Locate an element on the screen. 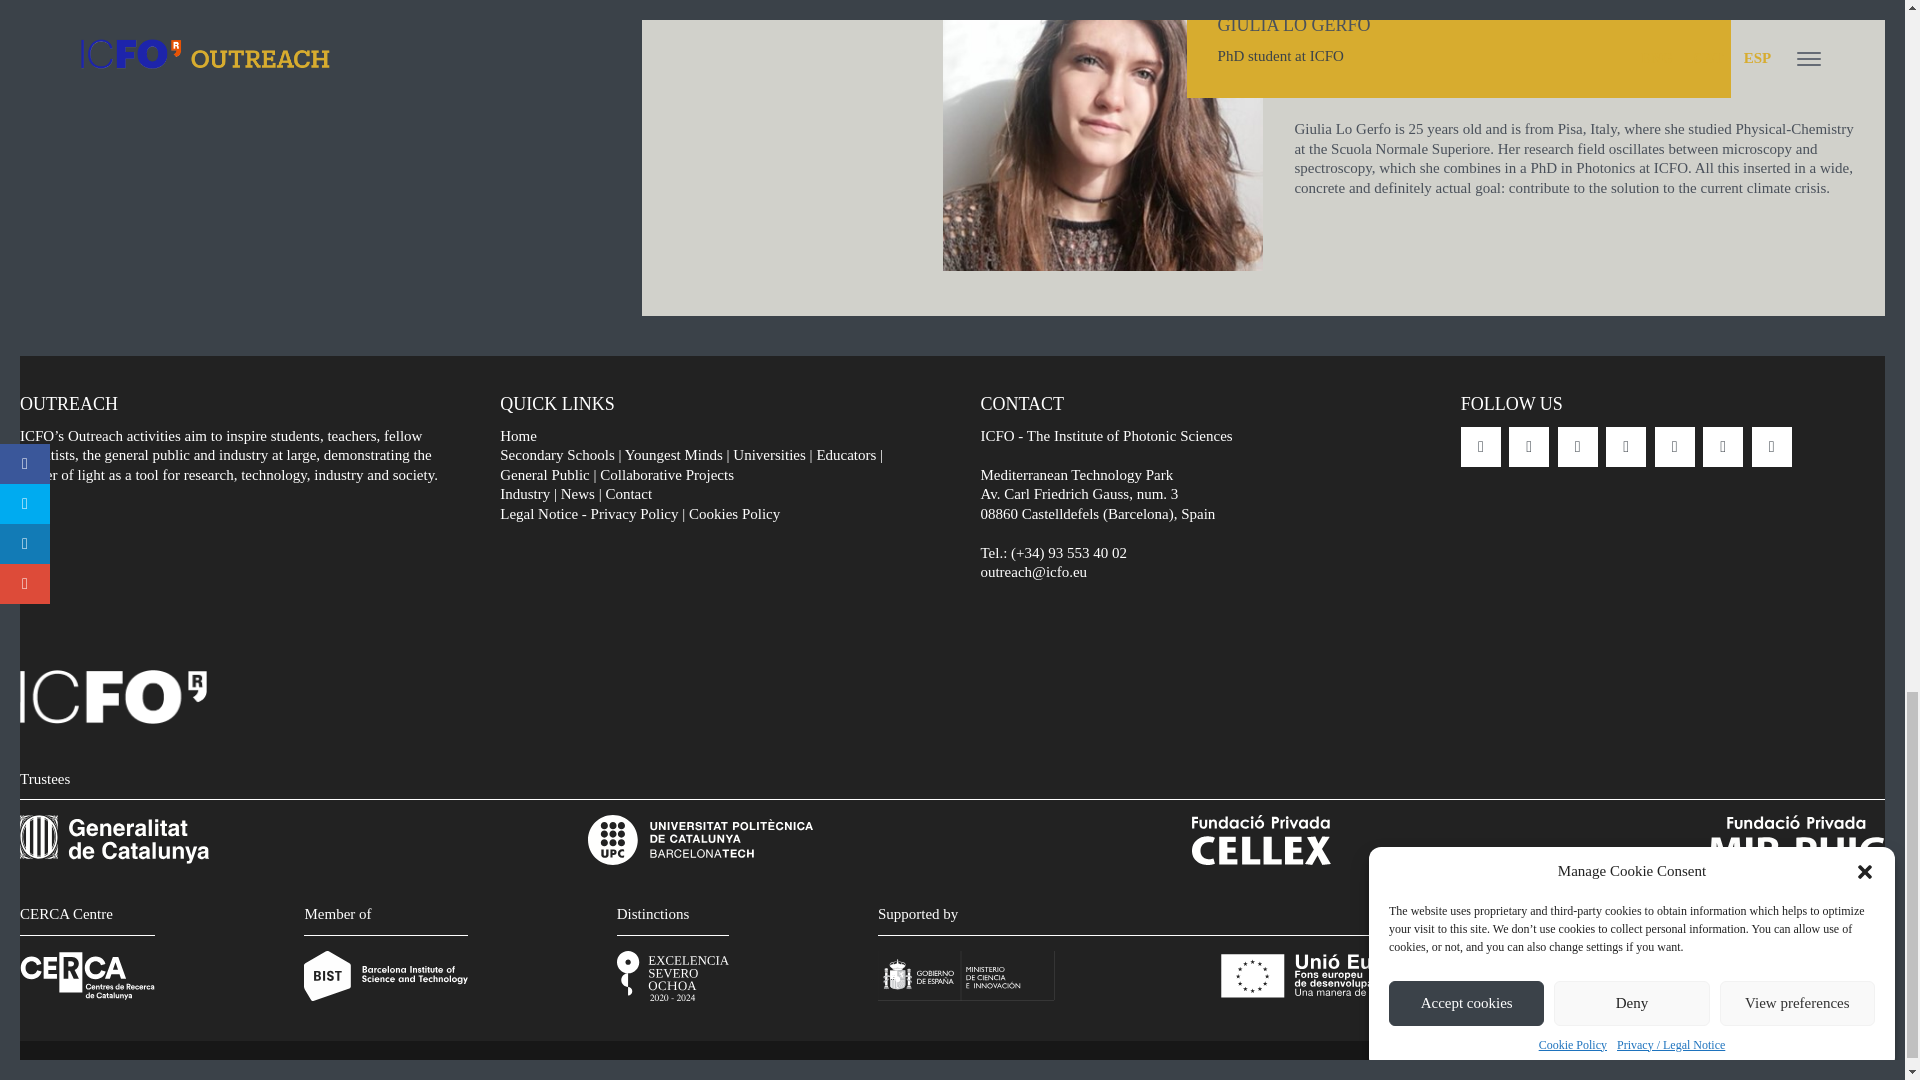  News is located at coordinates (578, 494).